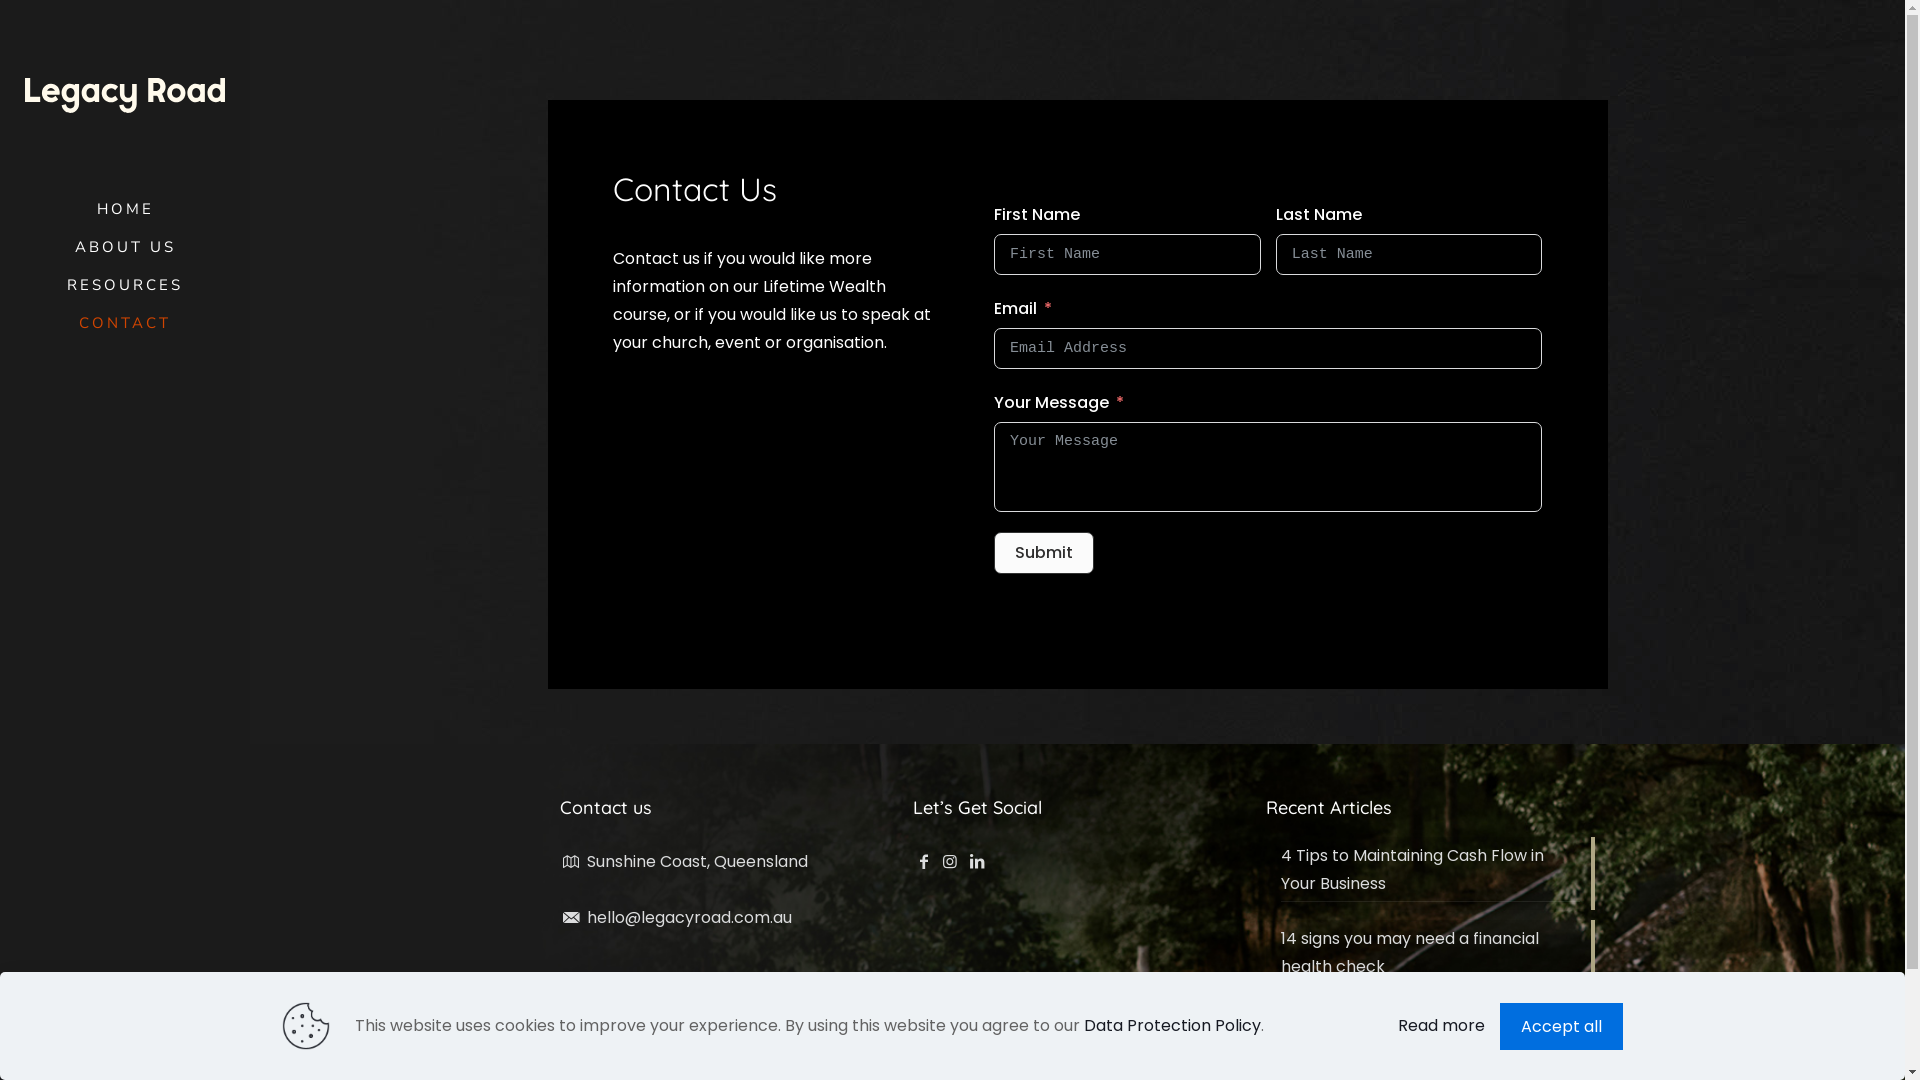 This screenshot has width=1920, height=1080. I want to click on ABOUT US, so click(125, 247).